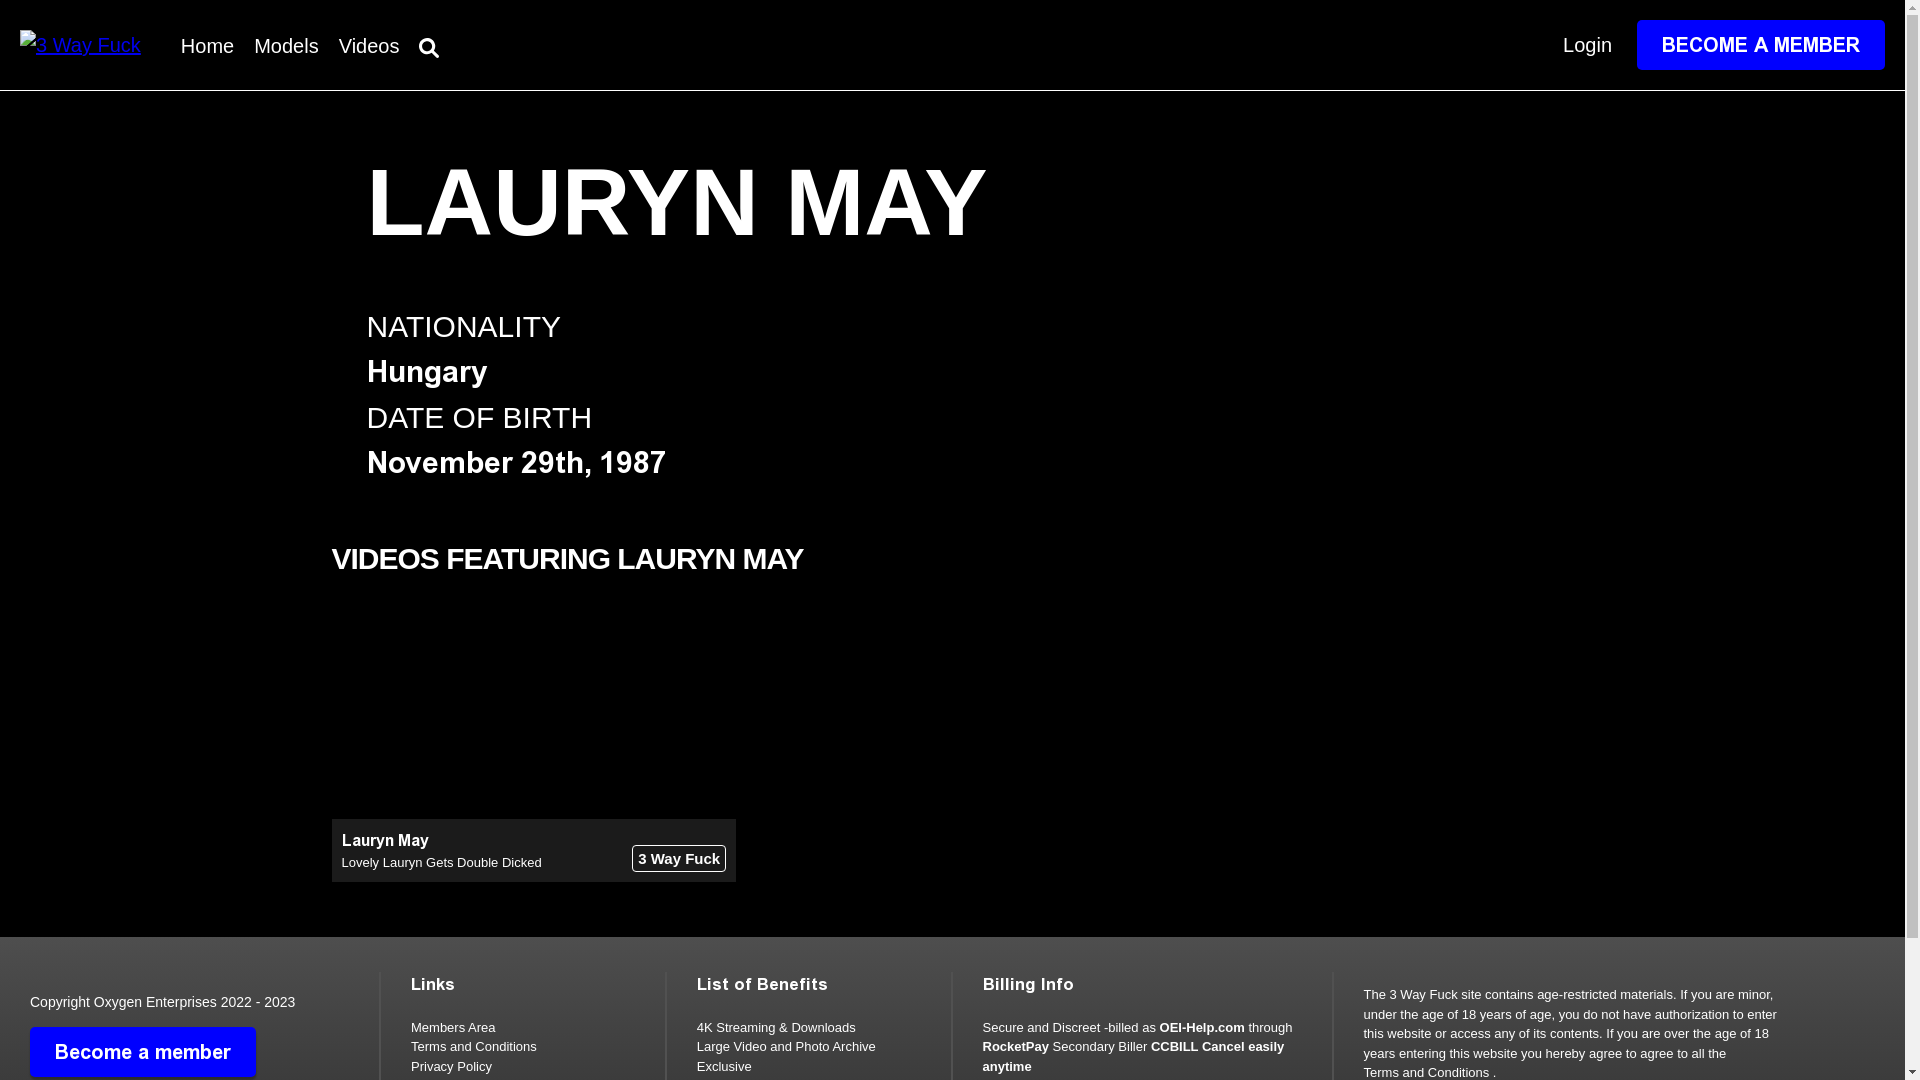  I want to click on Members Area, so click(454, 1028).